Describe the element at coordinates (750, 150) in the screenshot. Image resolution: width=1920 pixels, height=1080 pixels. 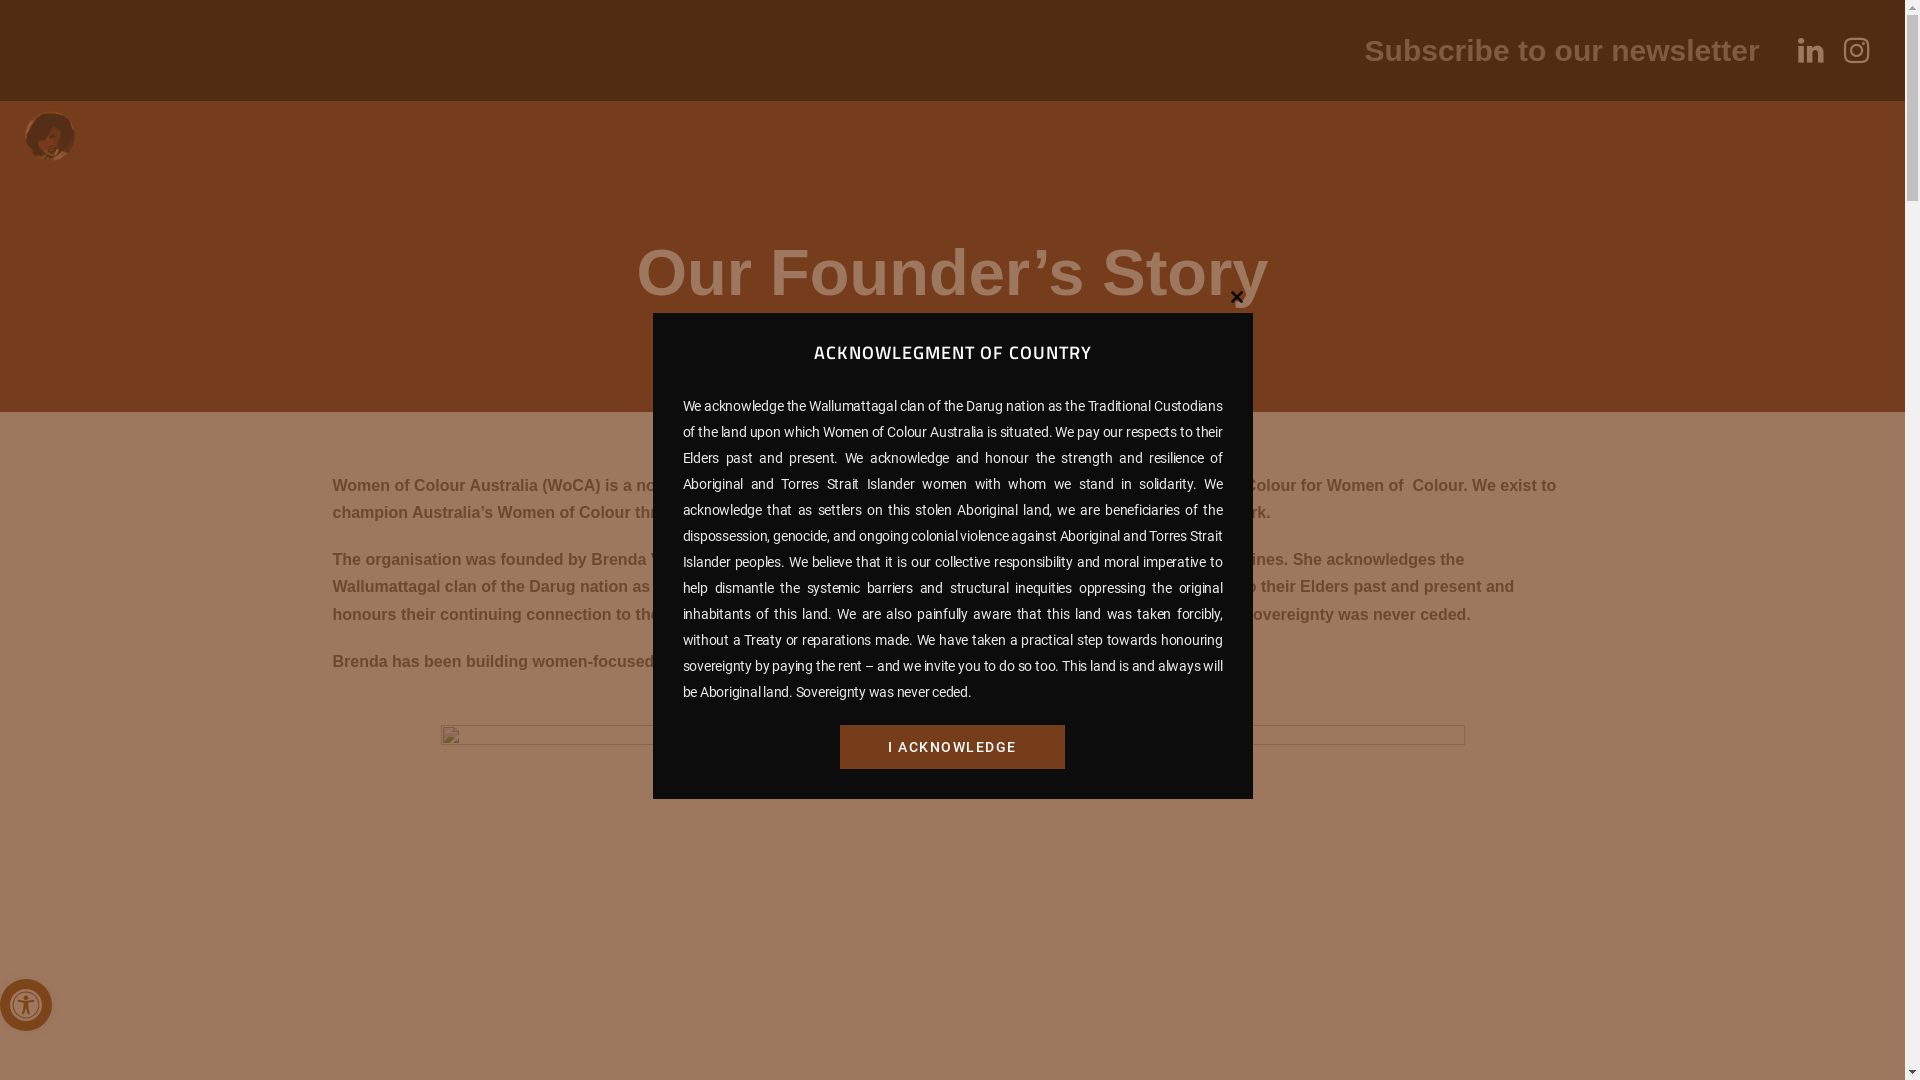
I see `RESEARCH & ADVOCACY` at that location.